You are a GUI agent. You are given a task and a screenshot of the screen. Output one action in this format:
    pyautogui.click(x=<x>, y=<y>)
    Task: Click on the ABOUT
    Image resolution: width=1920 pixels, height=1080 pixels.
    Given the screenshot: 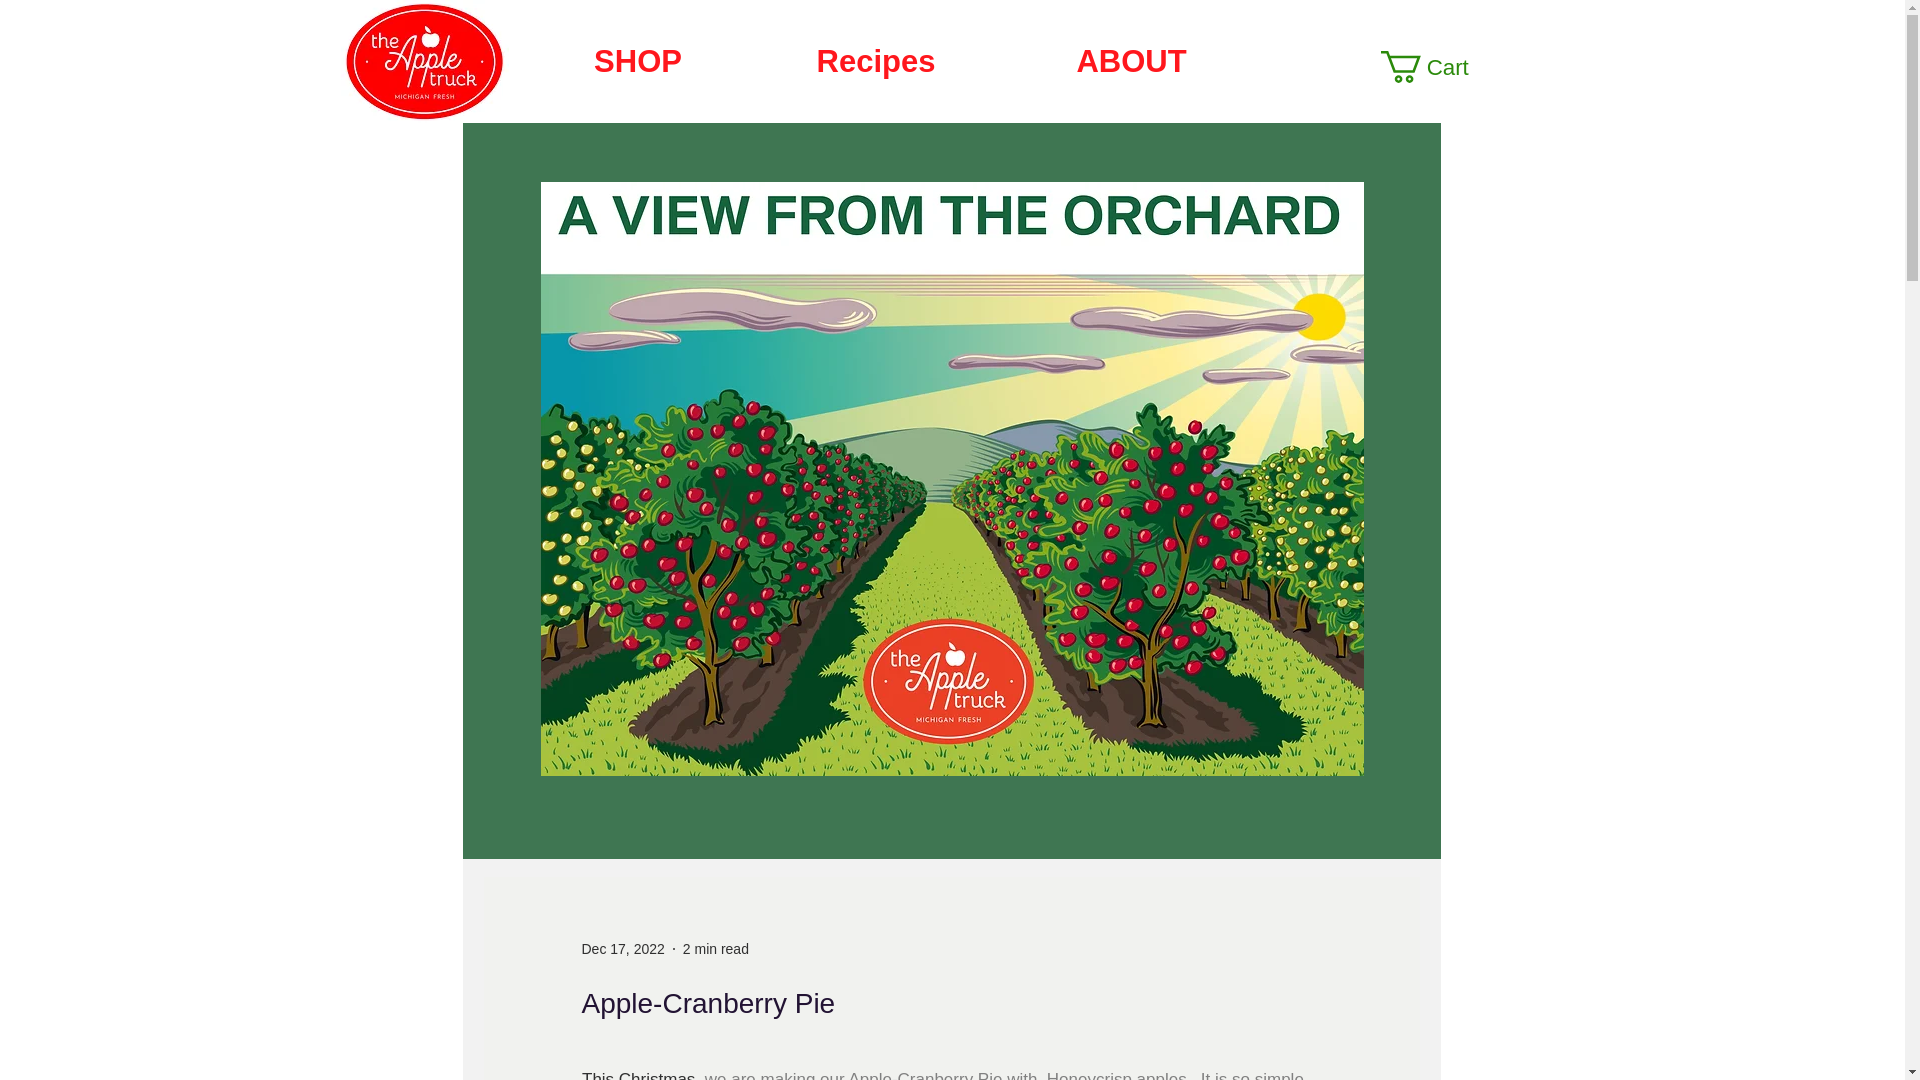 What is the action you would take?
    pyautogui.click(x=1130, y=61)
    